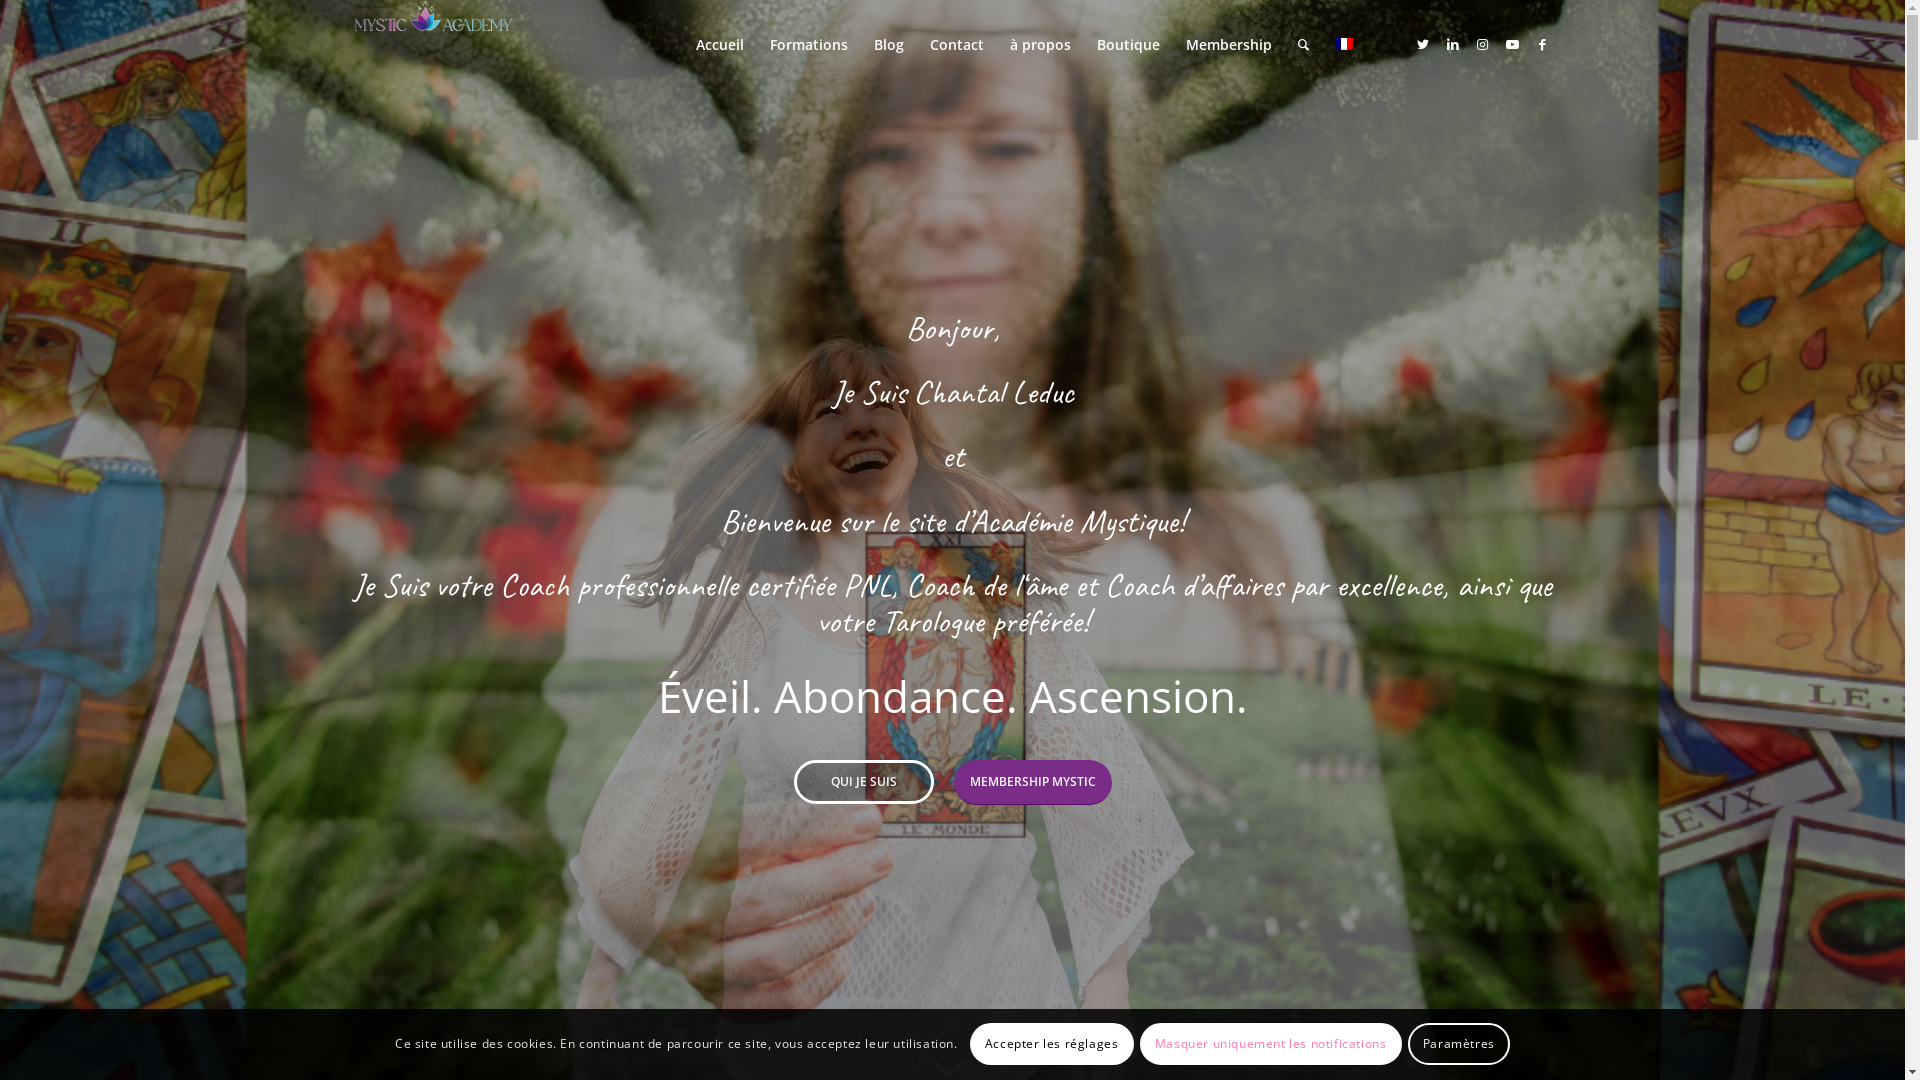 This screenshot has width=1920, height=1080. I want to click on Instagram, so click(1483, 44).